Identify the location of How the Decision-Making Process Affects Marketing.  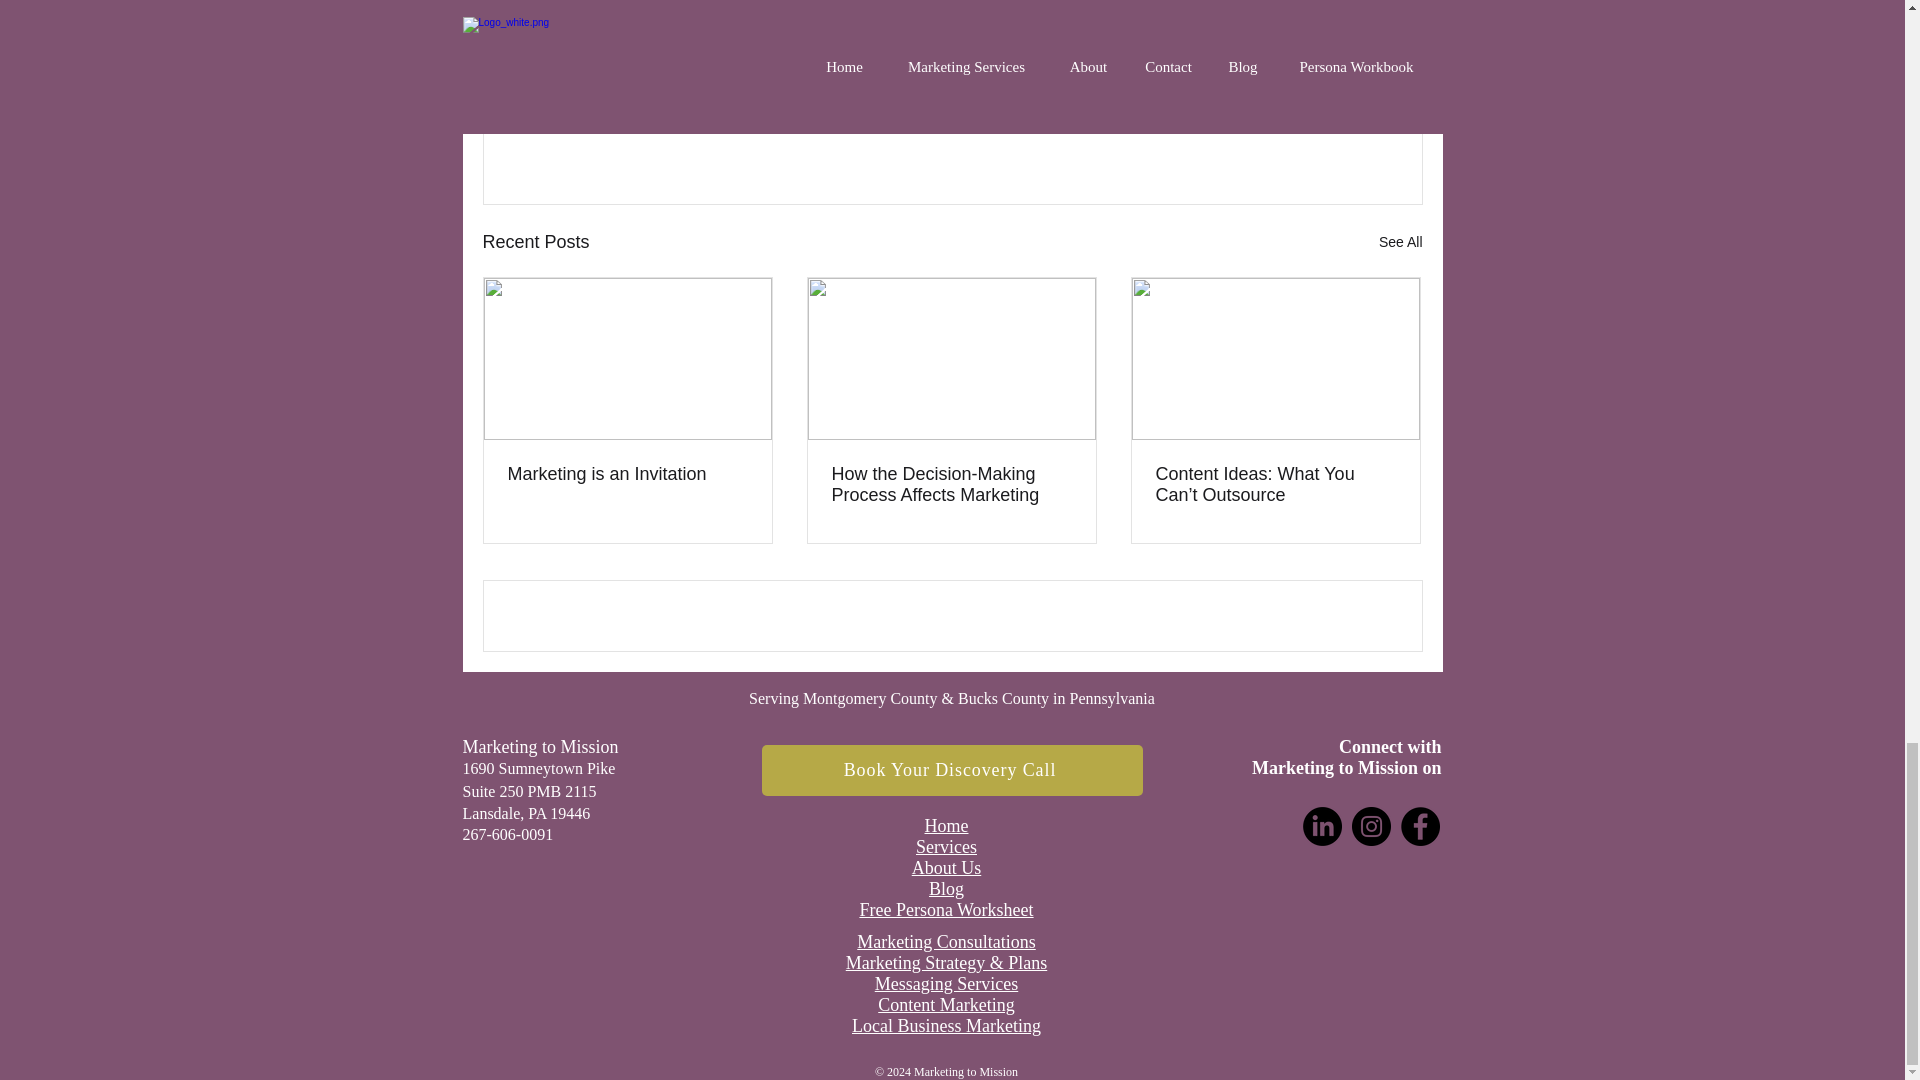
(951, 485).